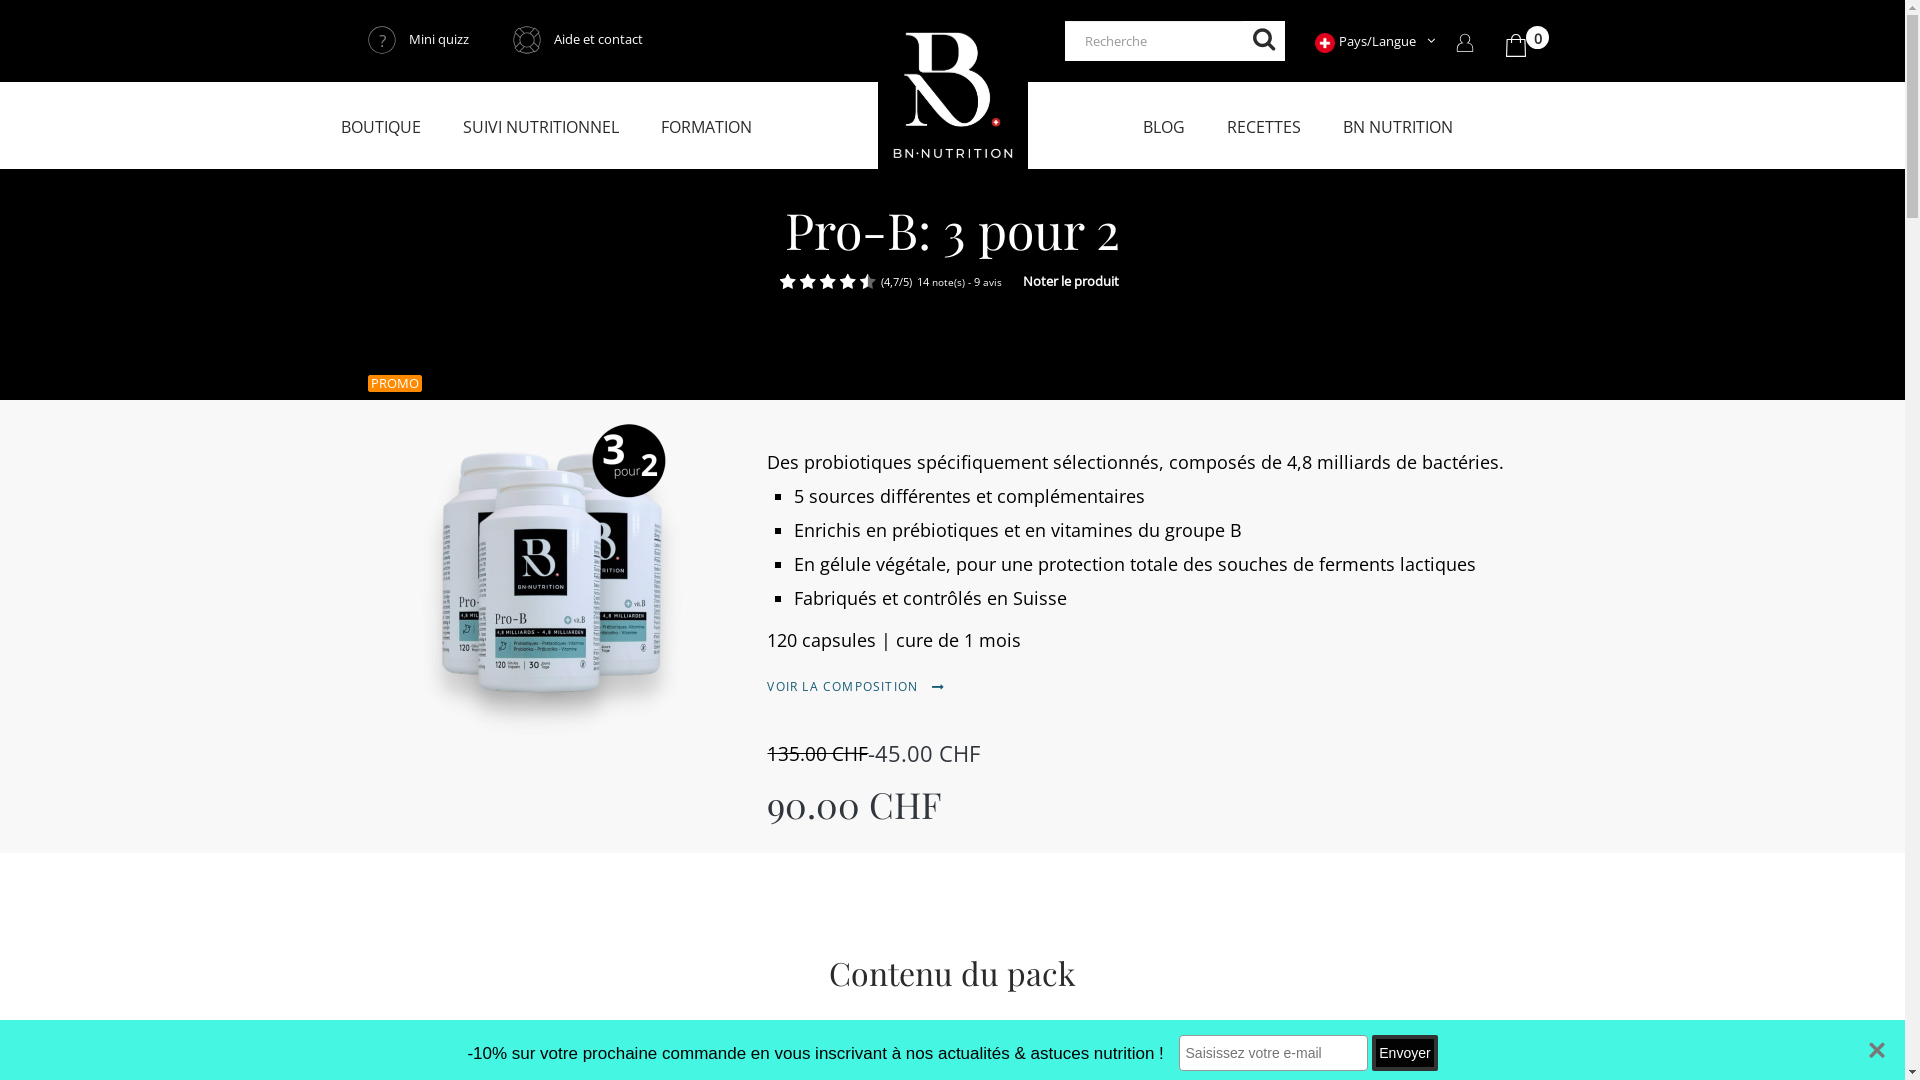  I want to click on FORMATION, so click(712, 127).